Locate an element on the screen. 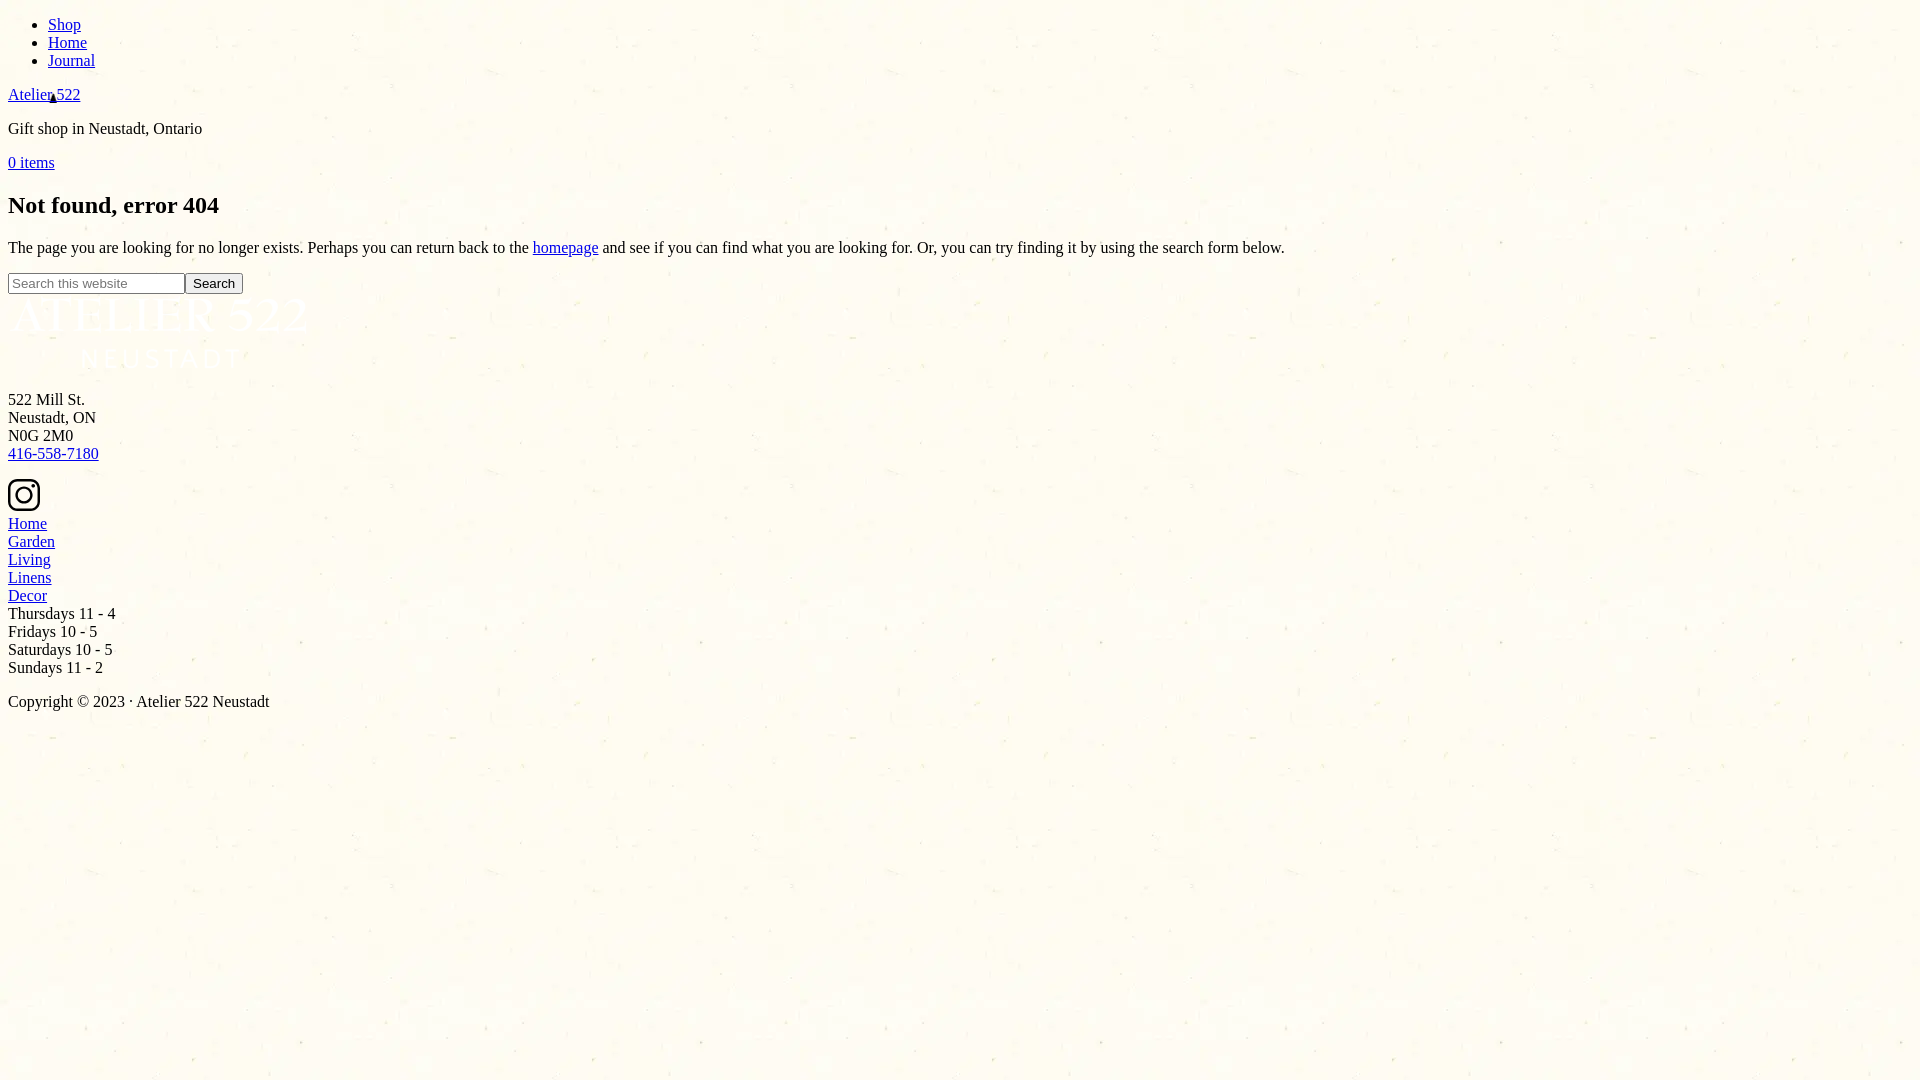  Home is located at coordinates (28, 524).